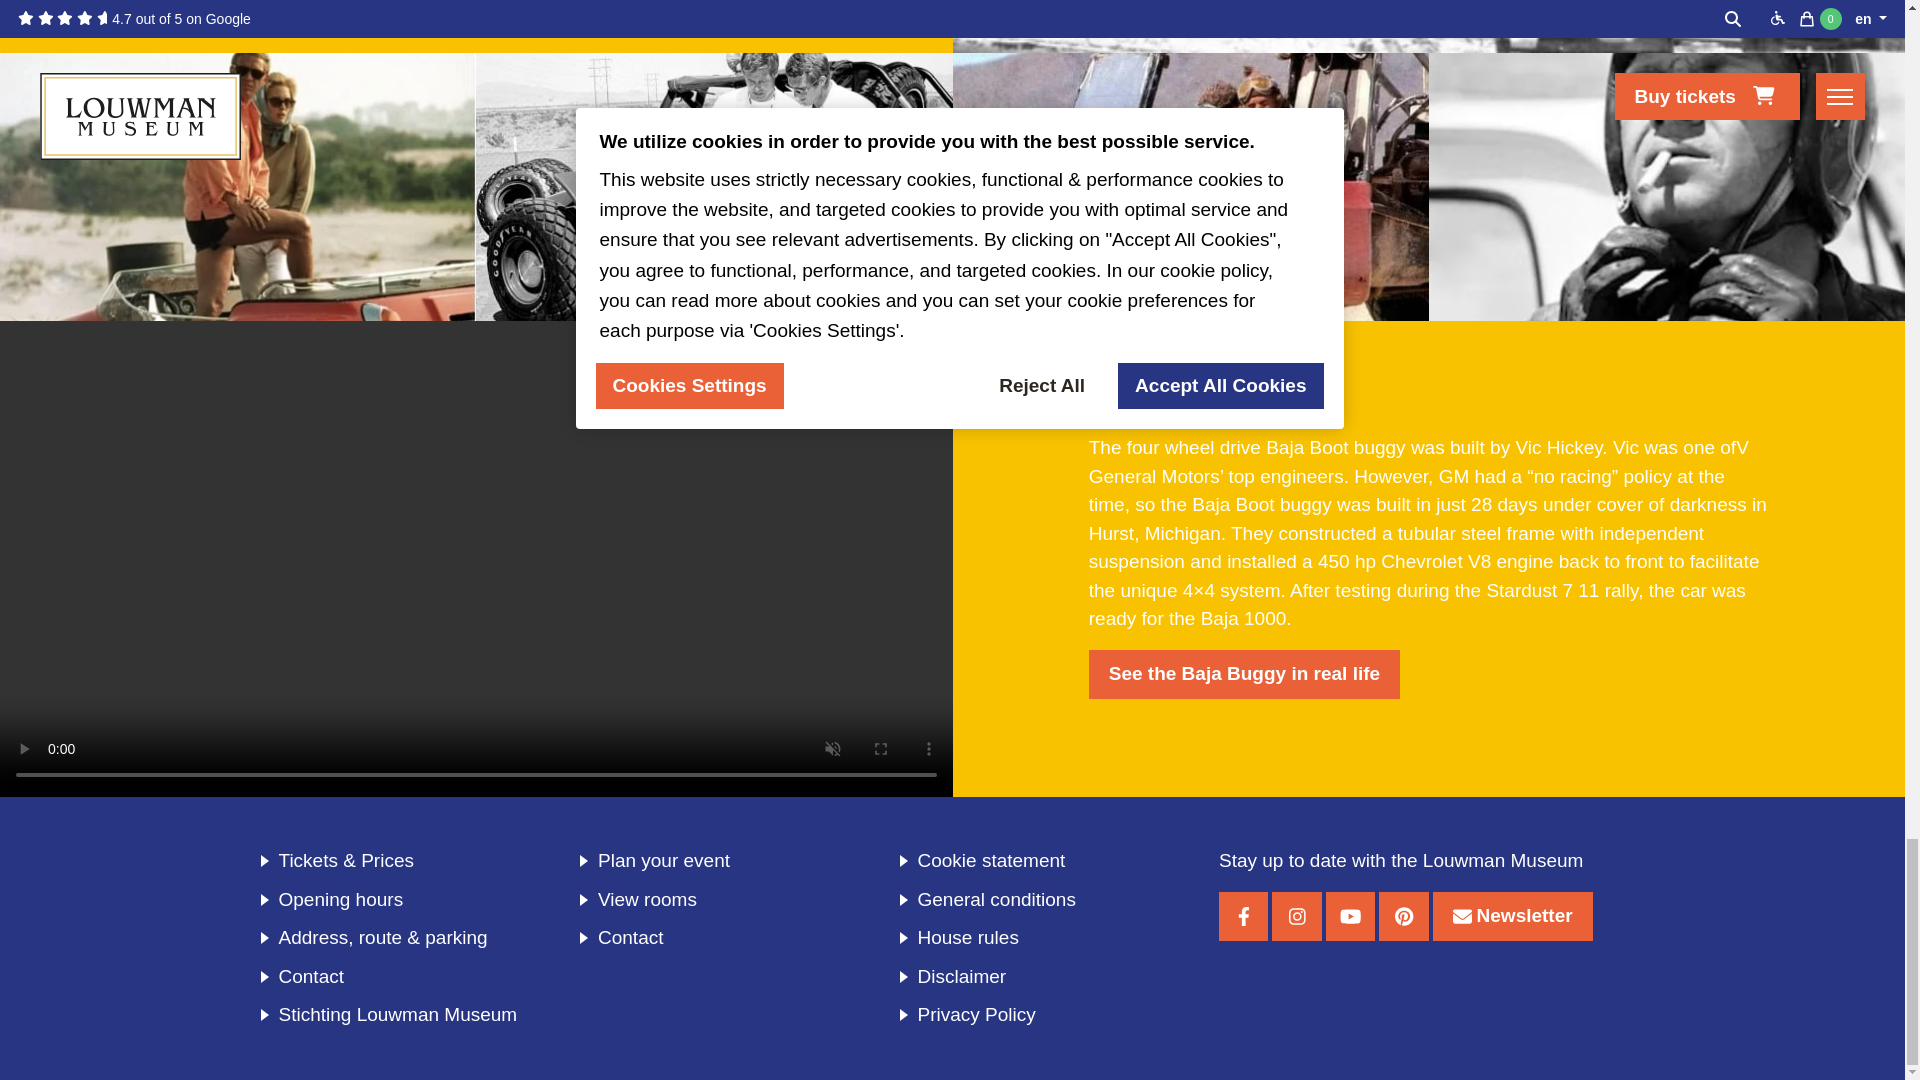 The image size is (1920, 1080). I want to click on See the Baja Buggy in real life, so click(1244, 674).